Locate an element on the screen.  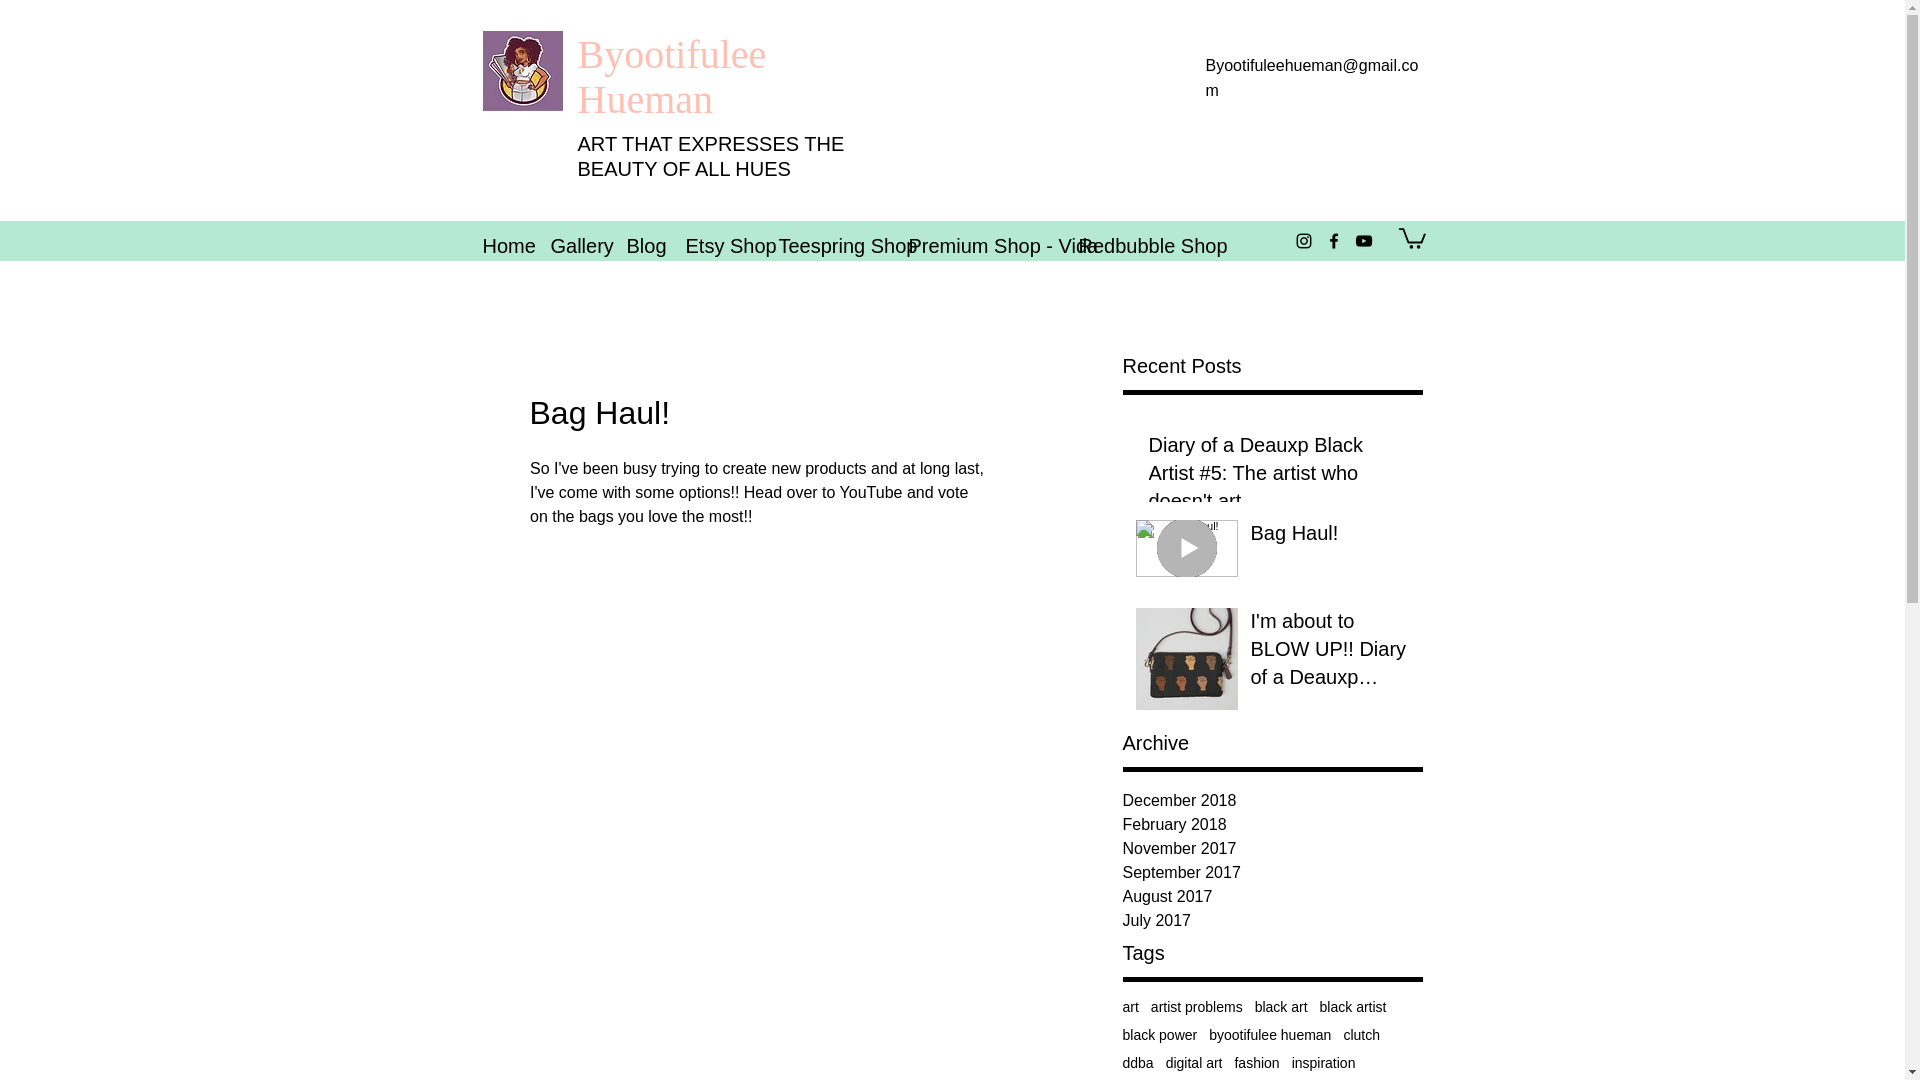
Bag Haul! is located at coordinates (1329, 537).